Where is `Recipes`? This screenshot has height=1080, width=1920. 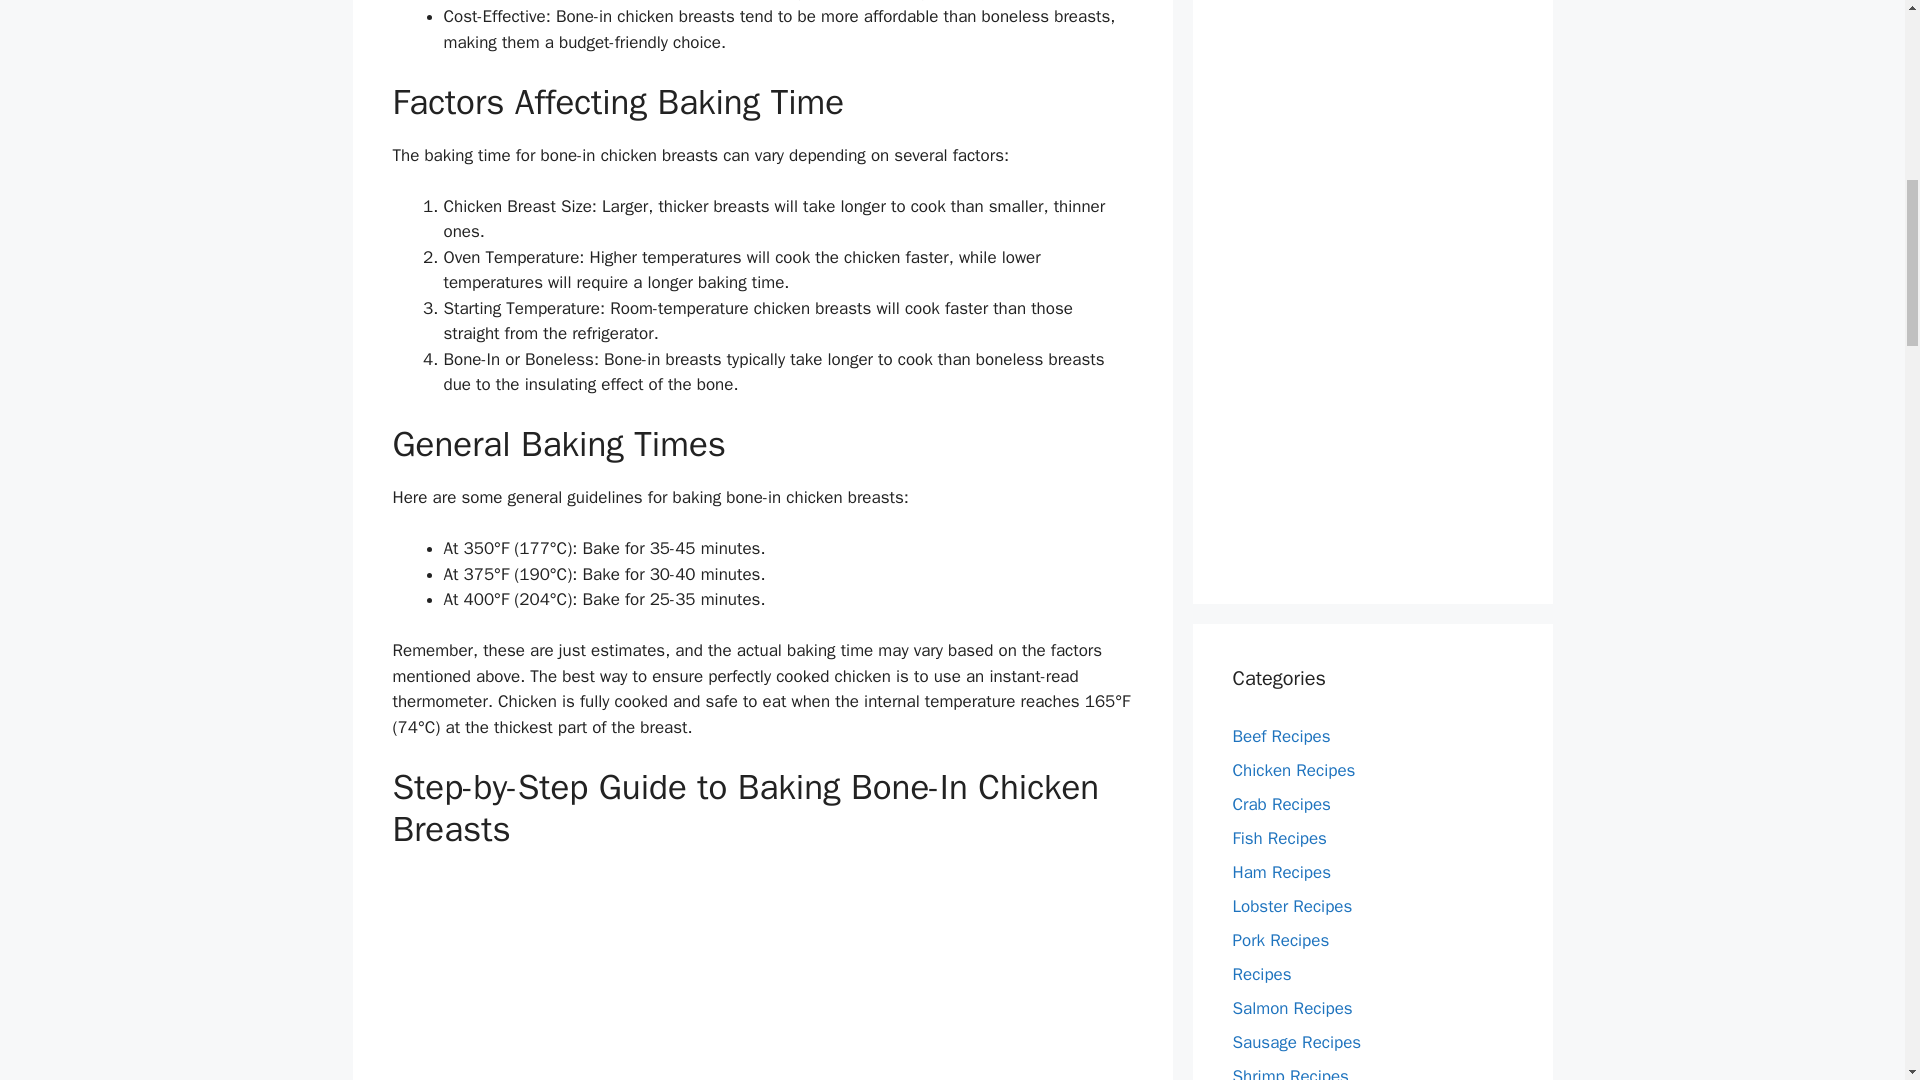
Recipes is located at coordinates (1261, 974).